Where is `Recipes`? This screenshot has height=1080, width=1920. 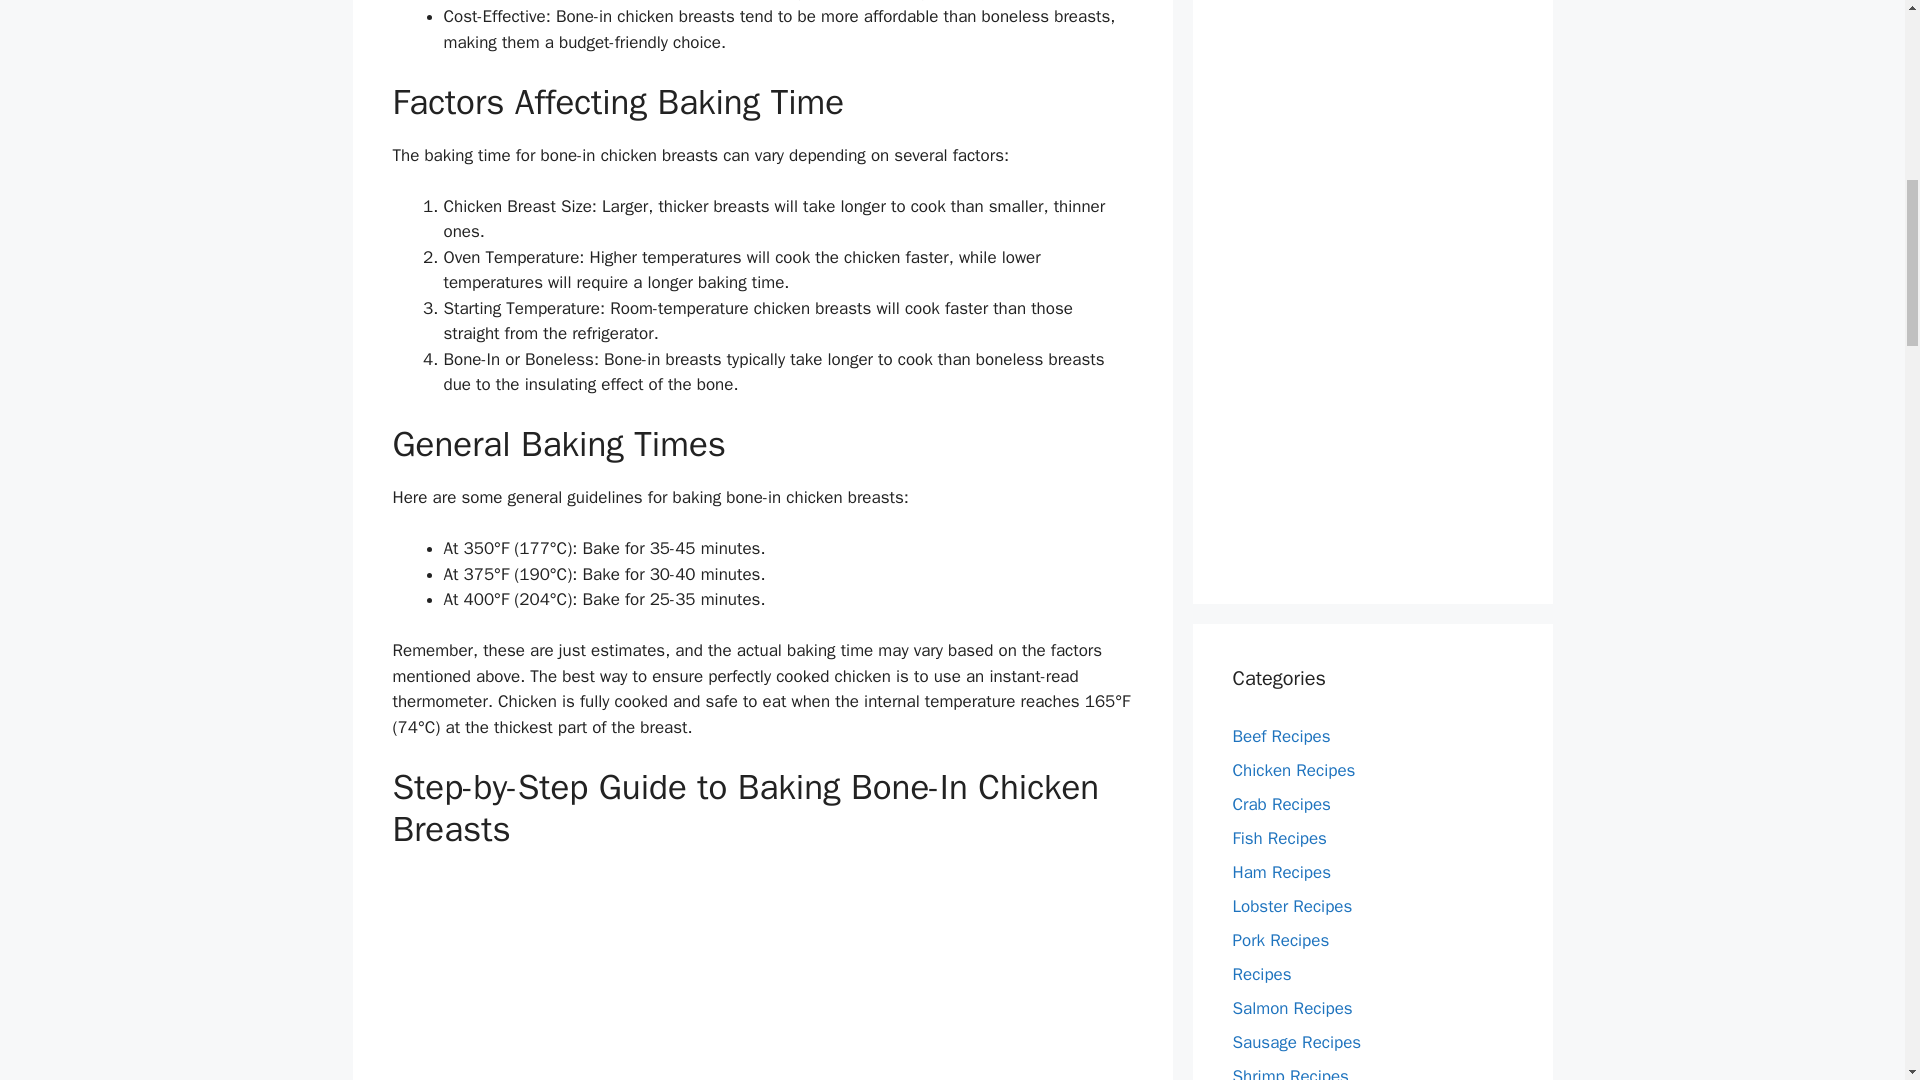
Recipes is located at coordinates (1261, 974).